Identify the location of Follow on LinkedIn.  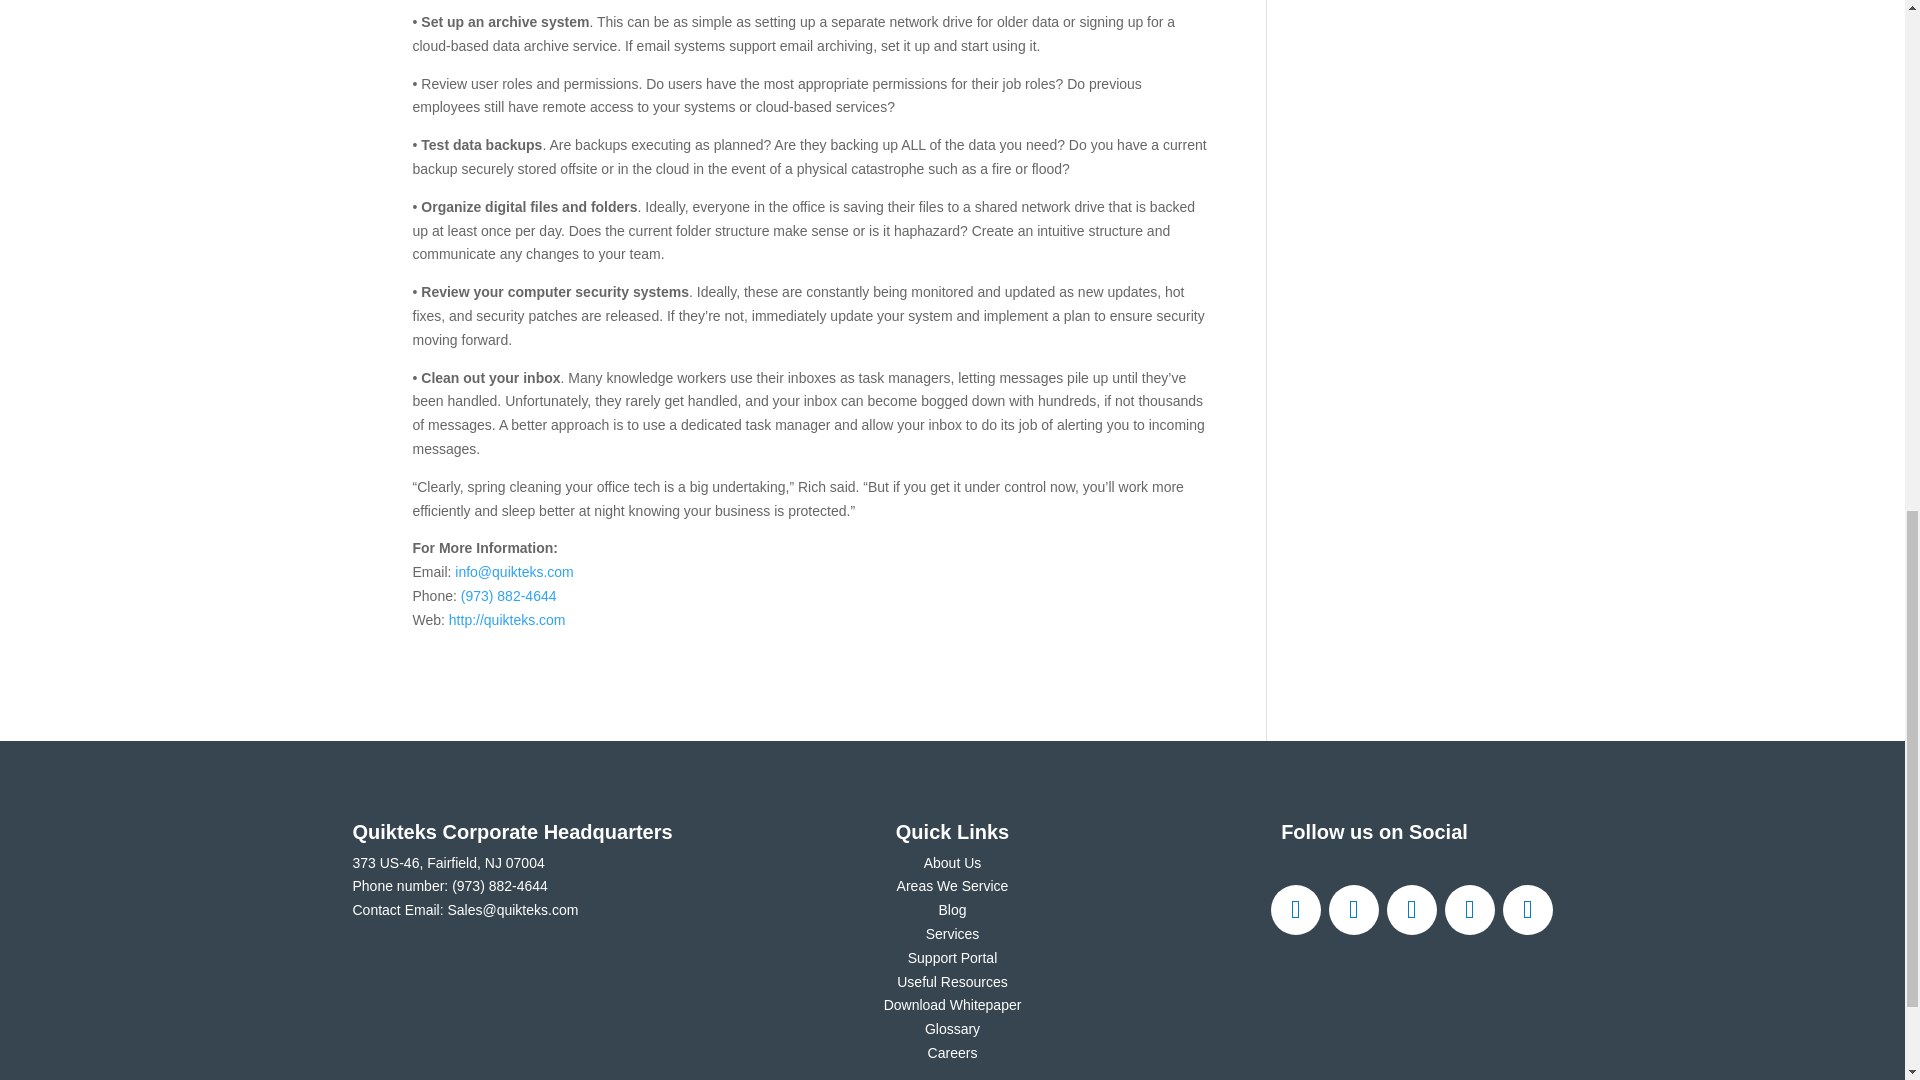
(1468, 910).